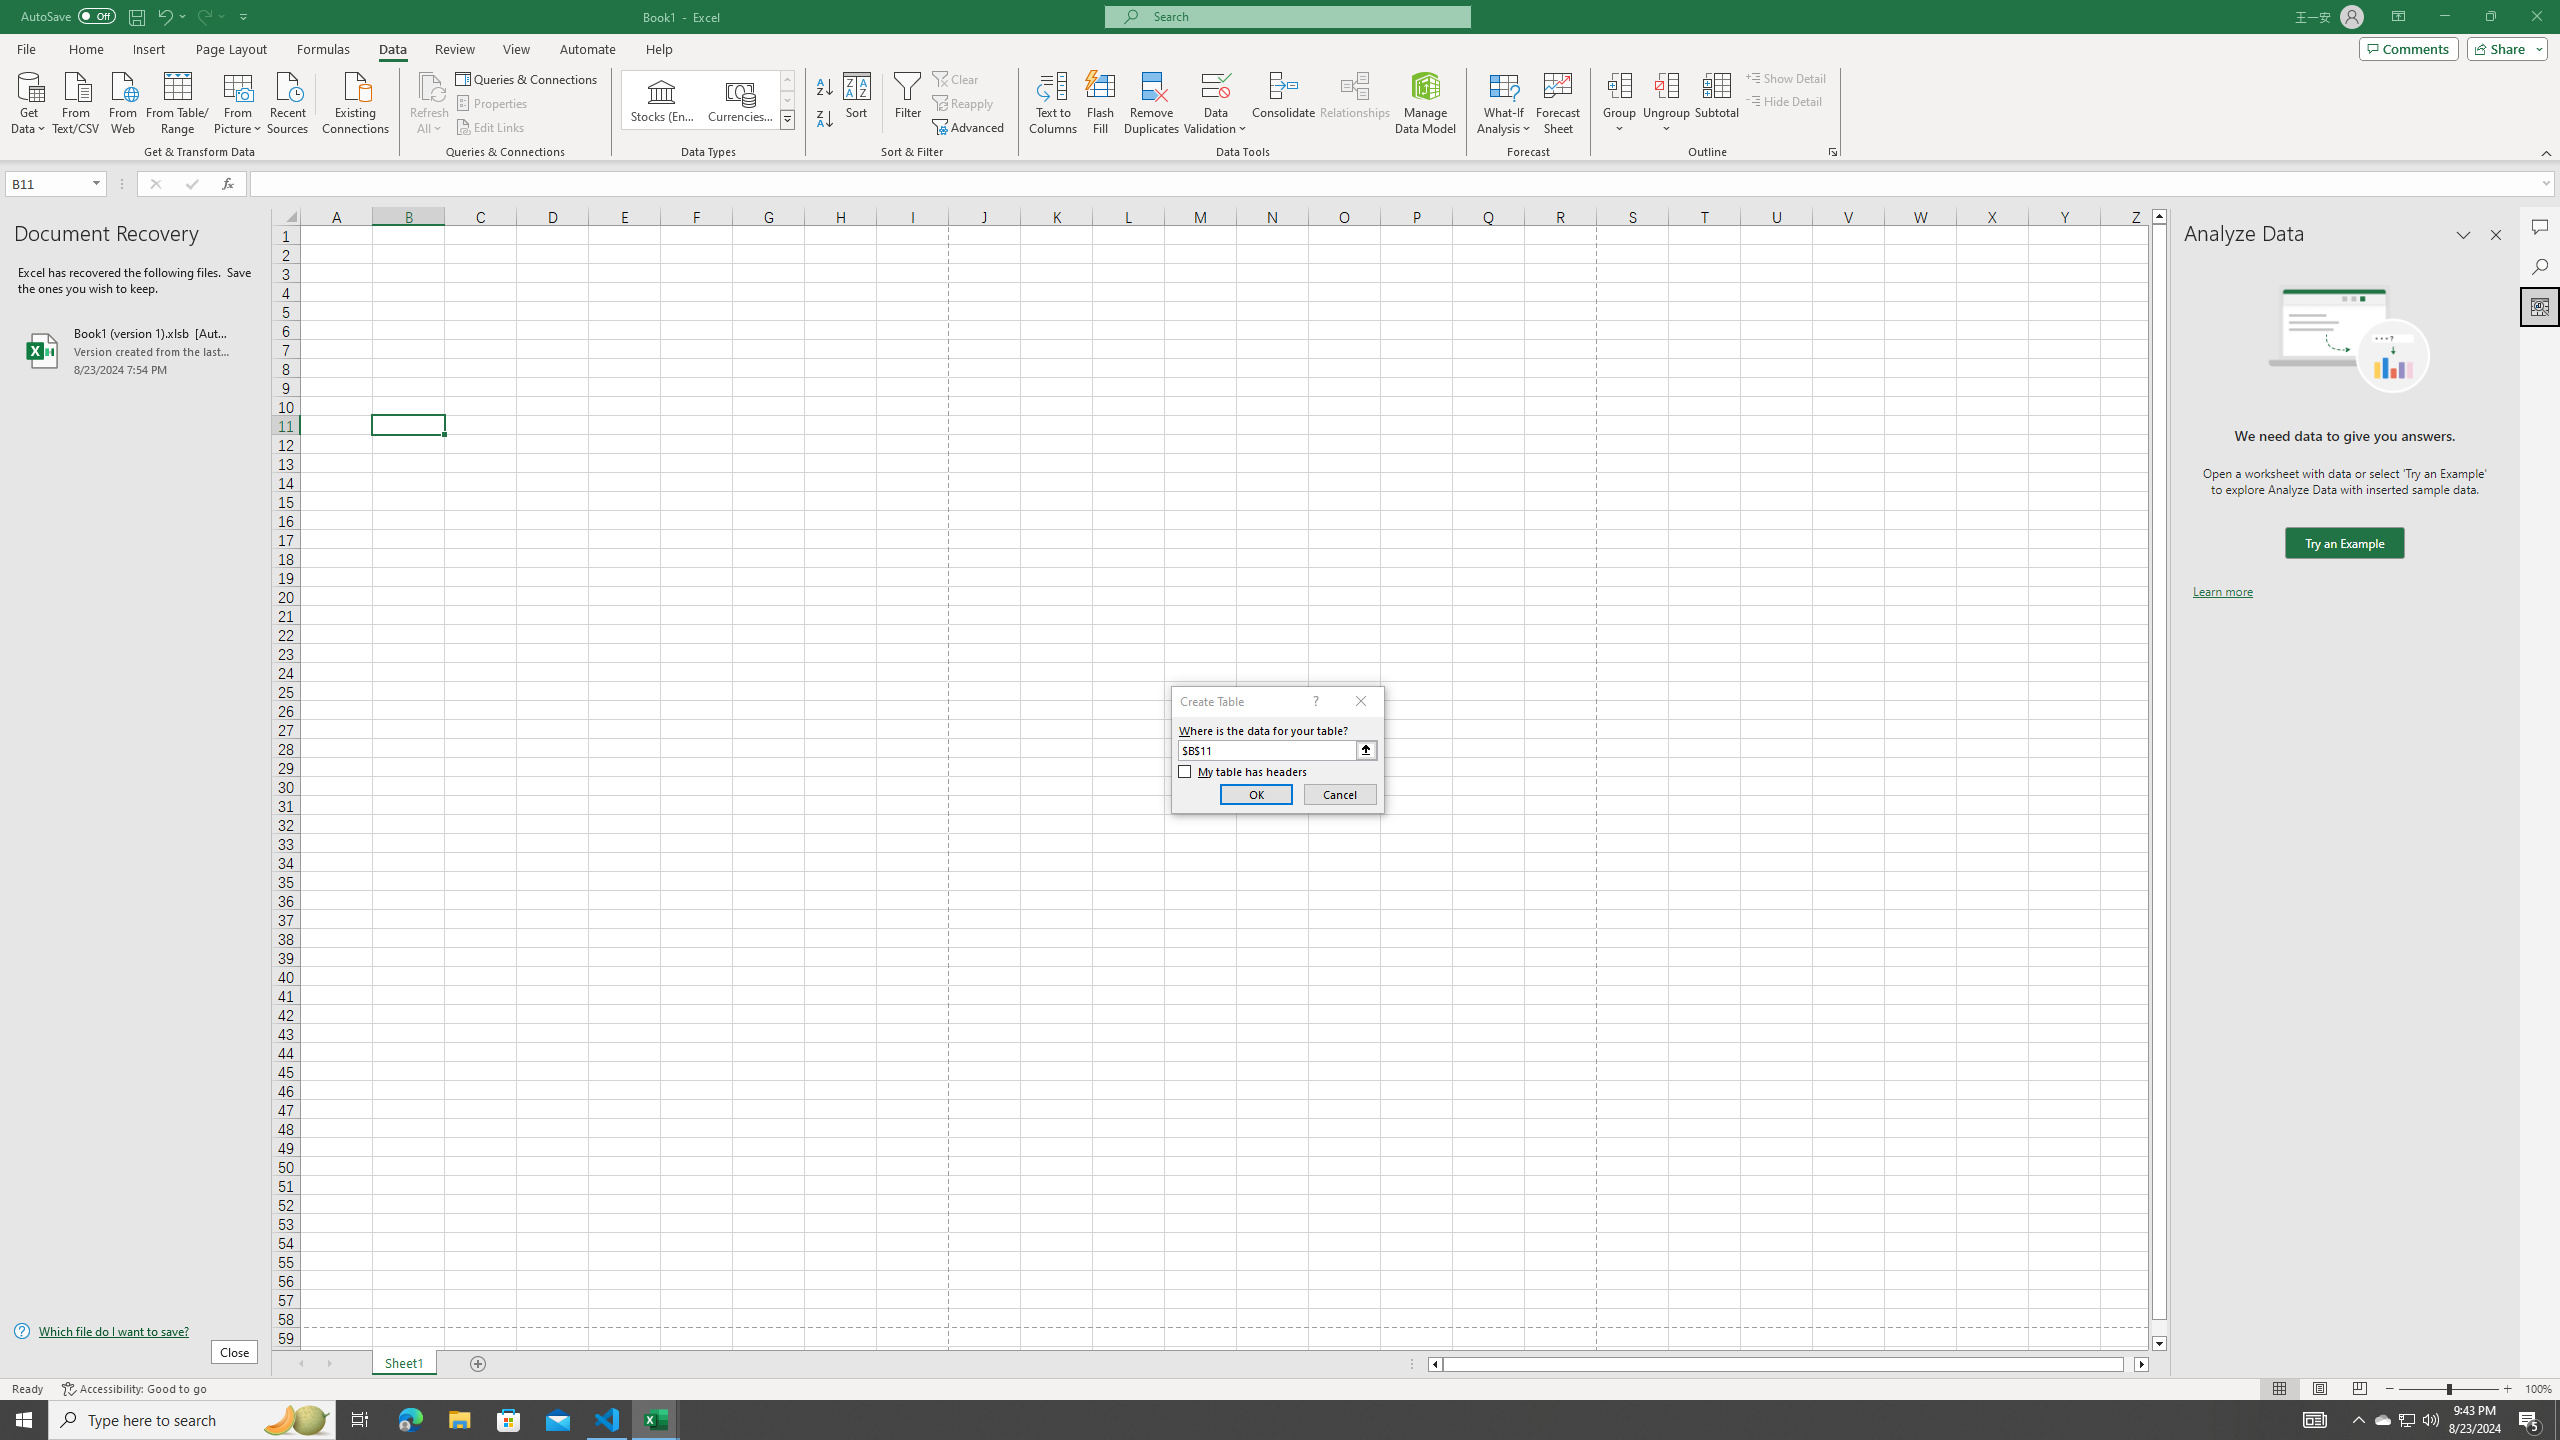 Image resolution: width=2560 pixels, height=1440 pixels. Describe the element at coordinates (788, 119) in the screenshot. I see `Data Types` at that location.